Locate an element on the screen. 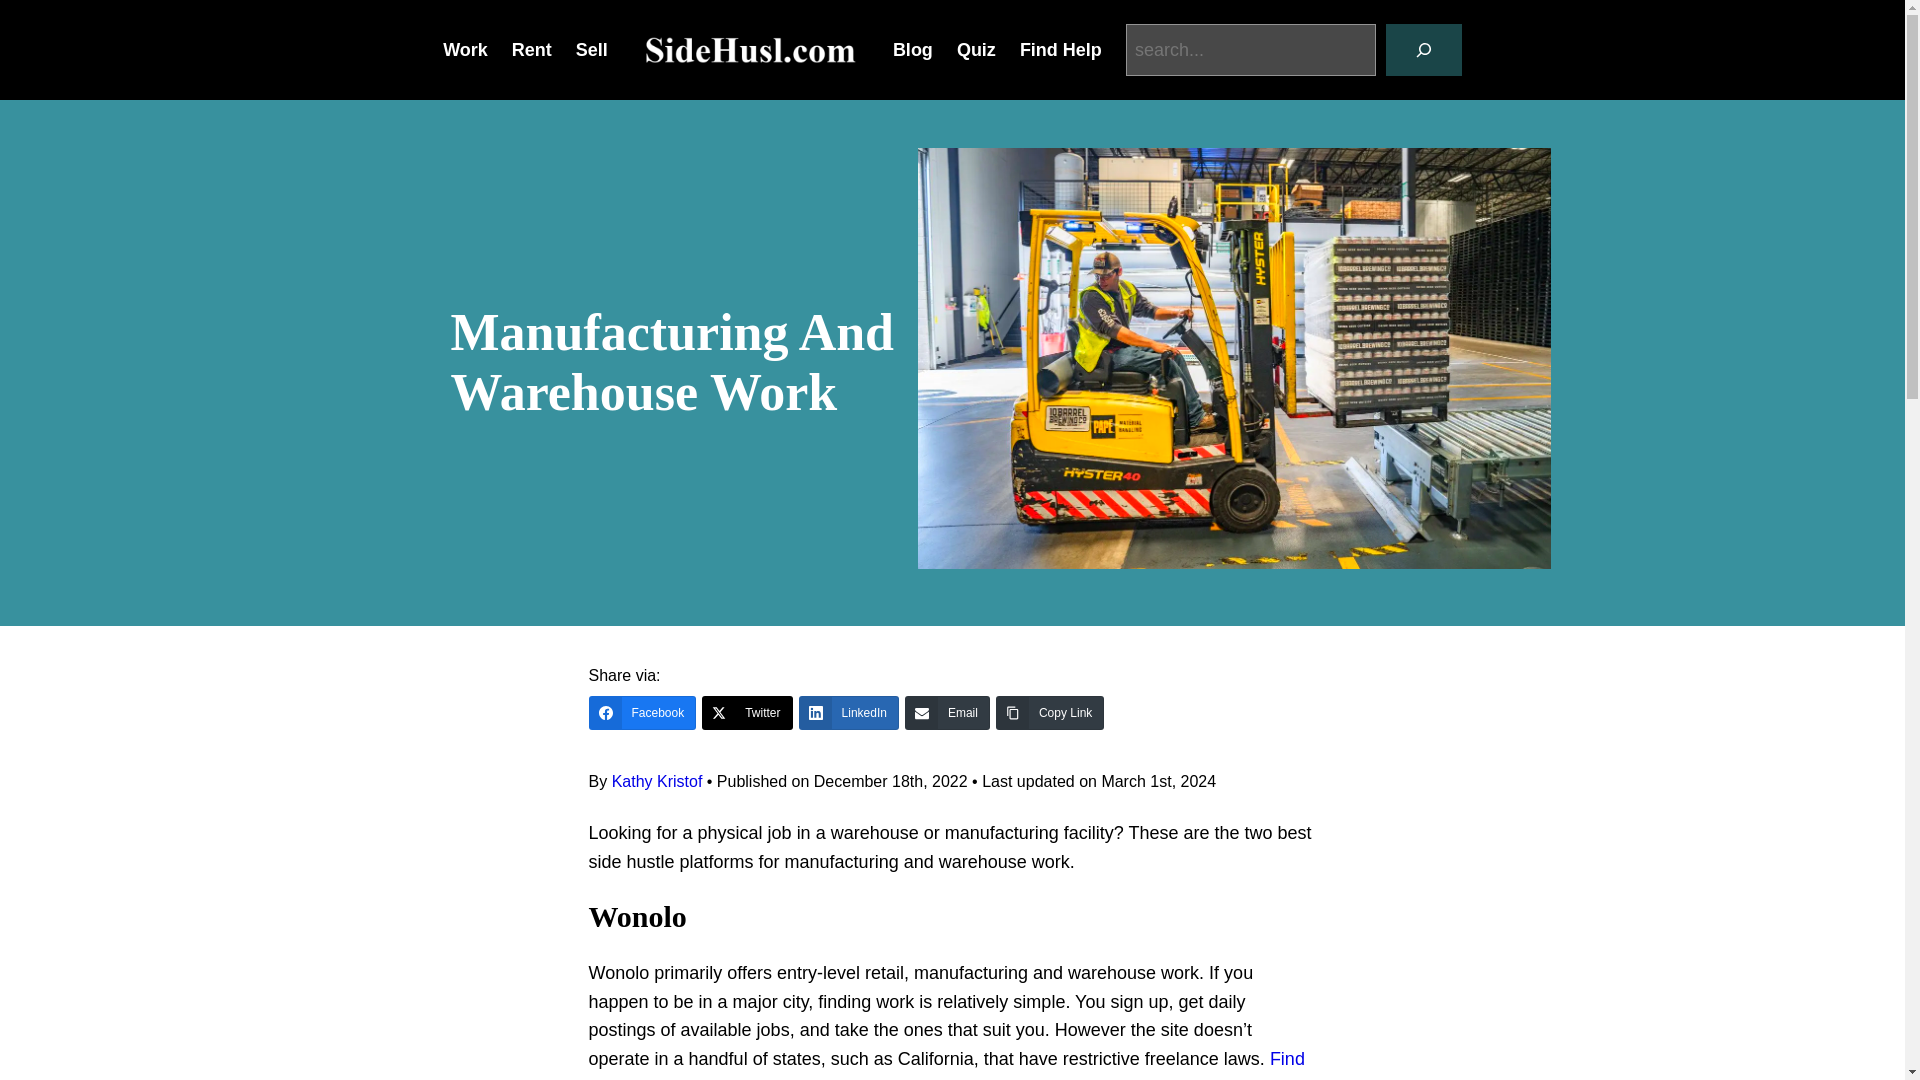  Rent is located at coordinates (532, 50).